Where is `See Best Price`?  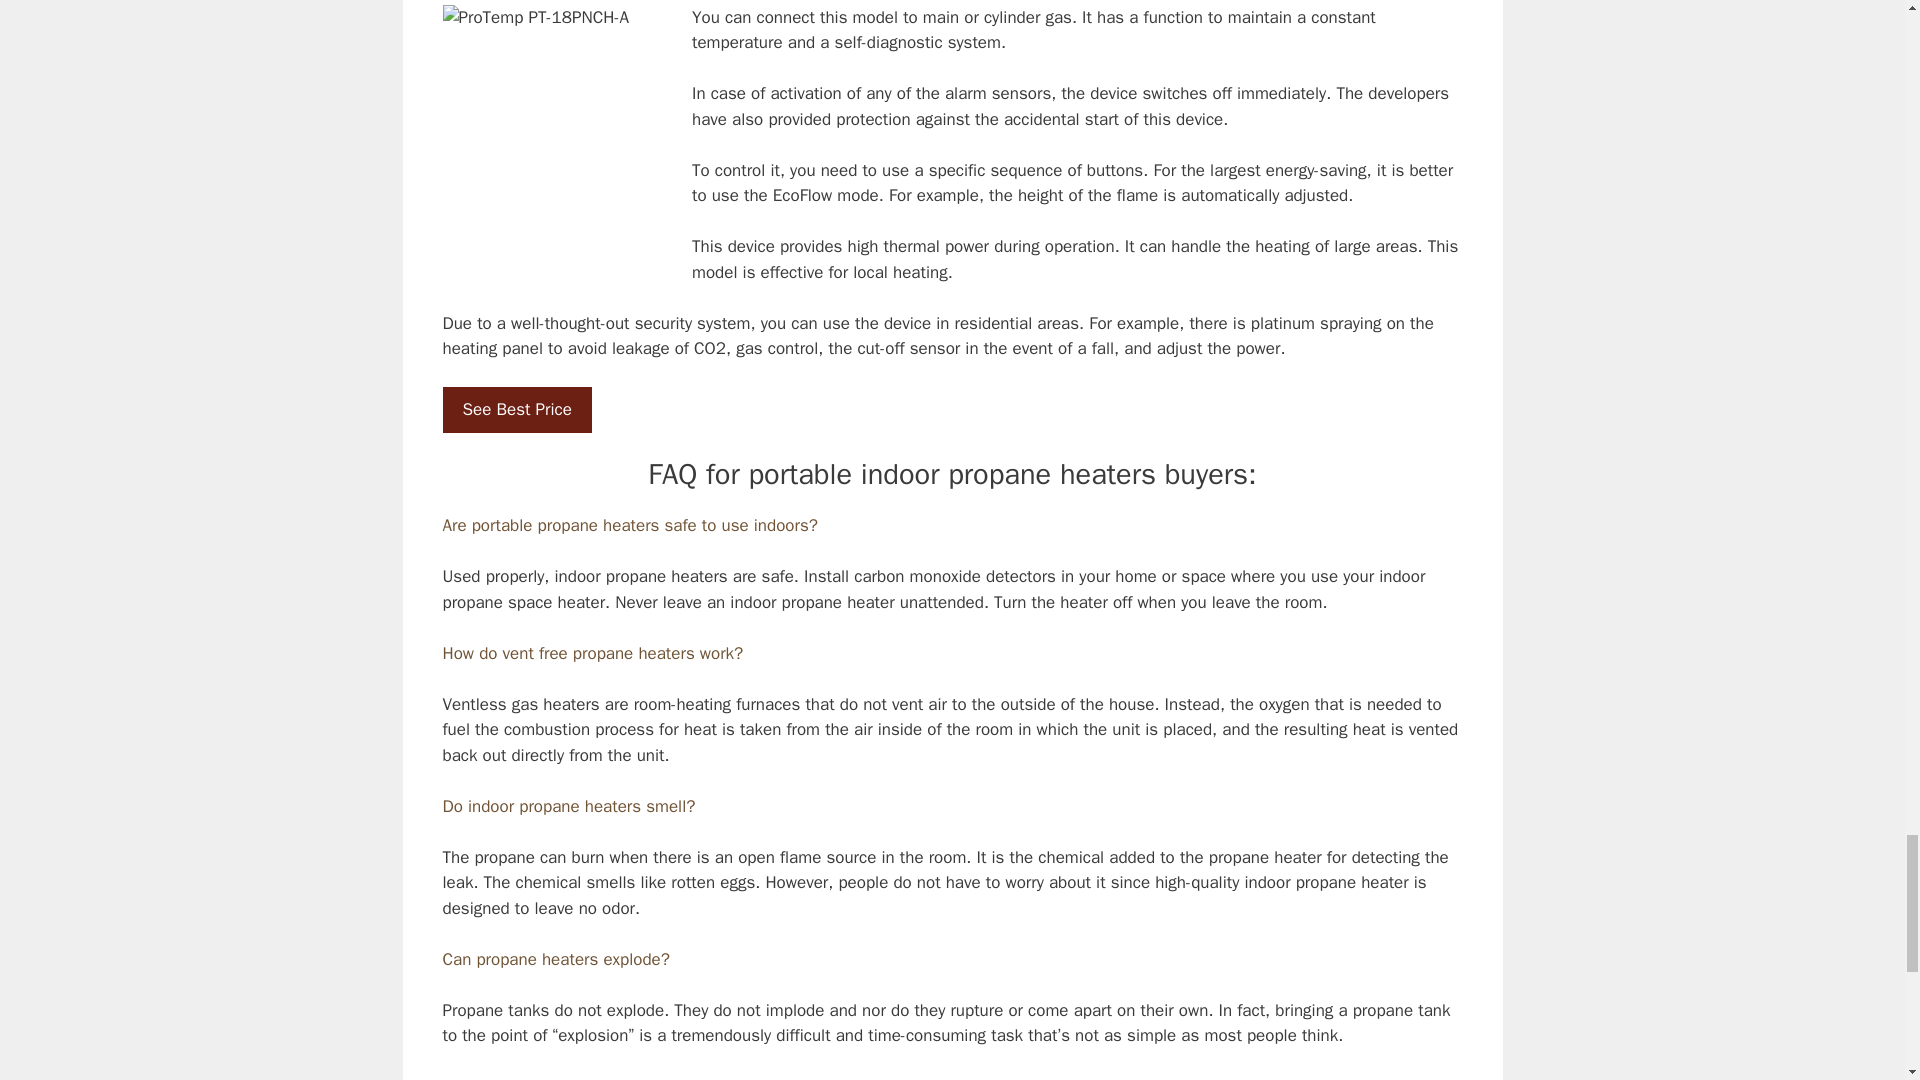
See Best Price is located at coordinates (516, 410).